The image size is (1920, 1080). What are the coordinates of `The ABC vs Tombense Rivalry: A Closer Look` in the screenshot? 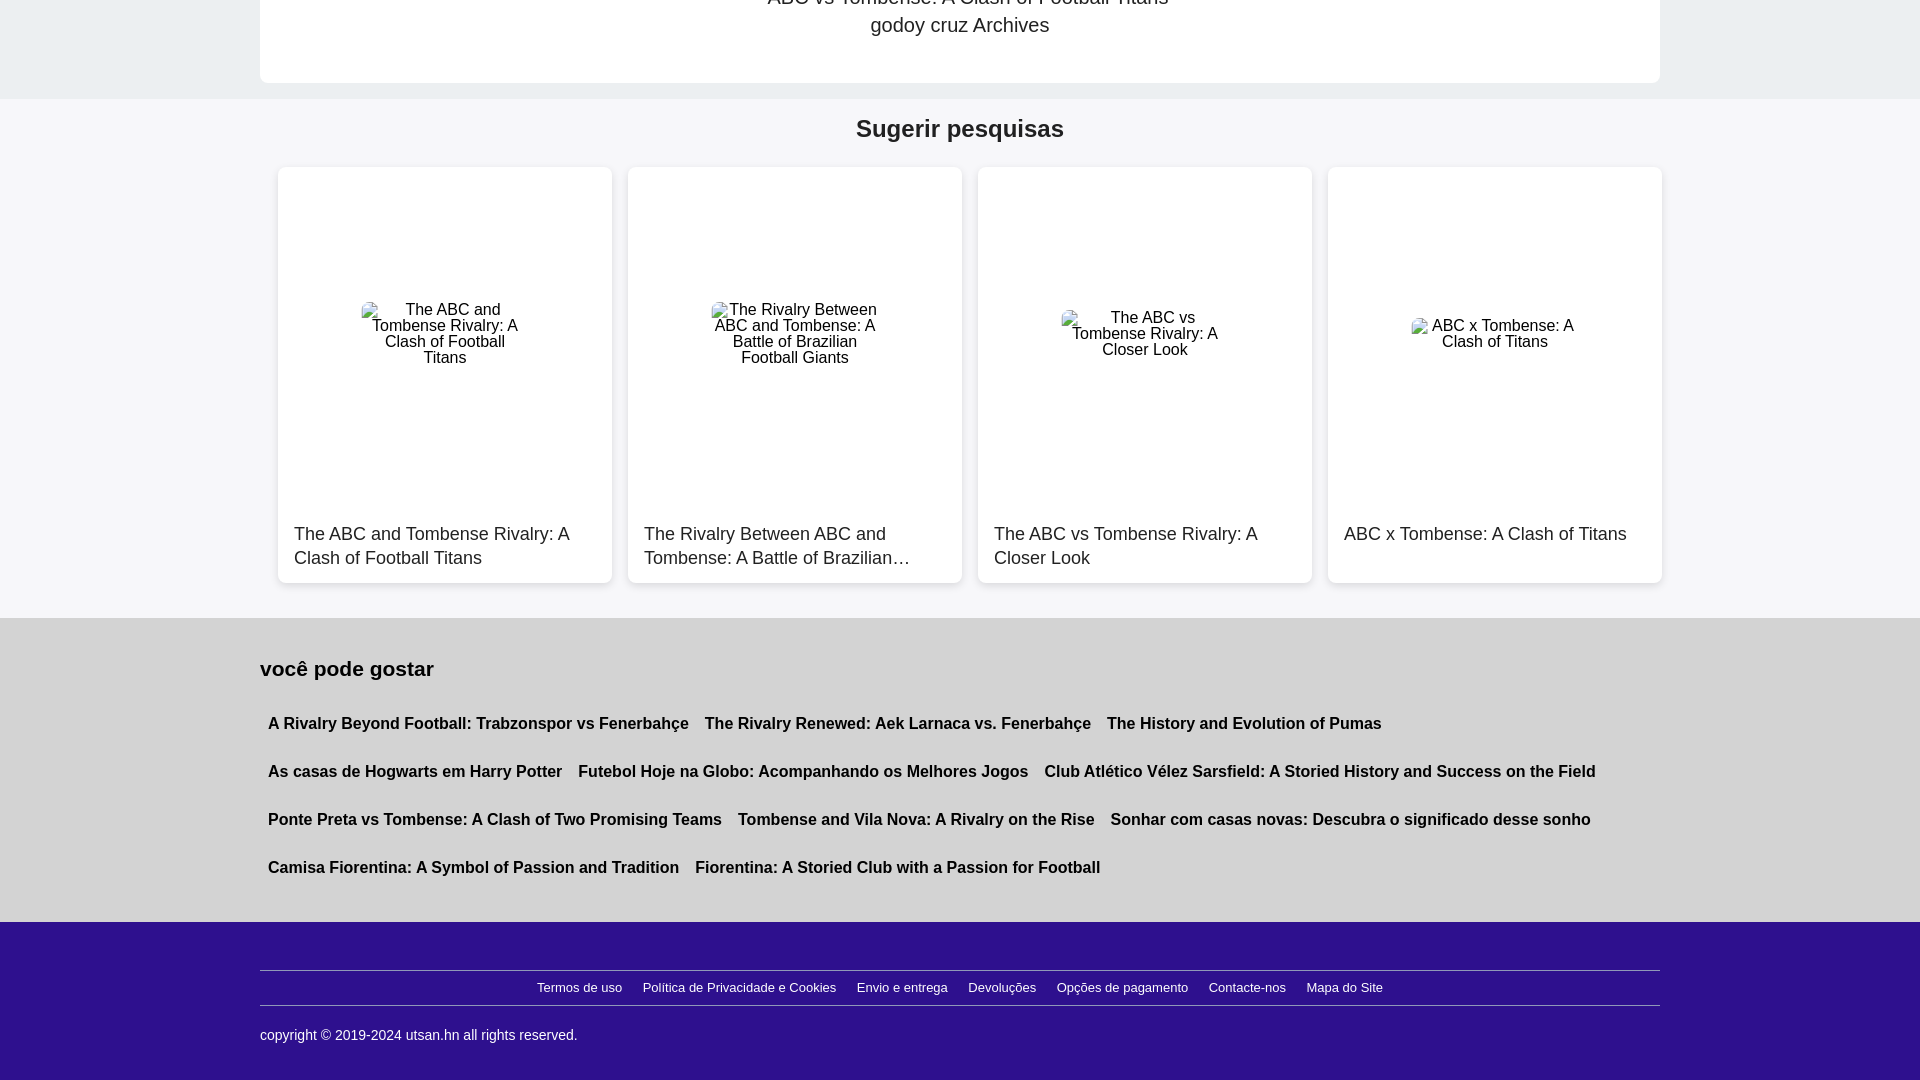 It's located at (1144, 536).